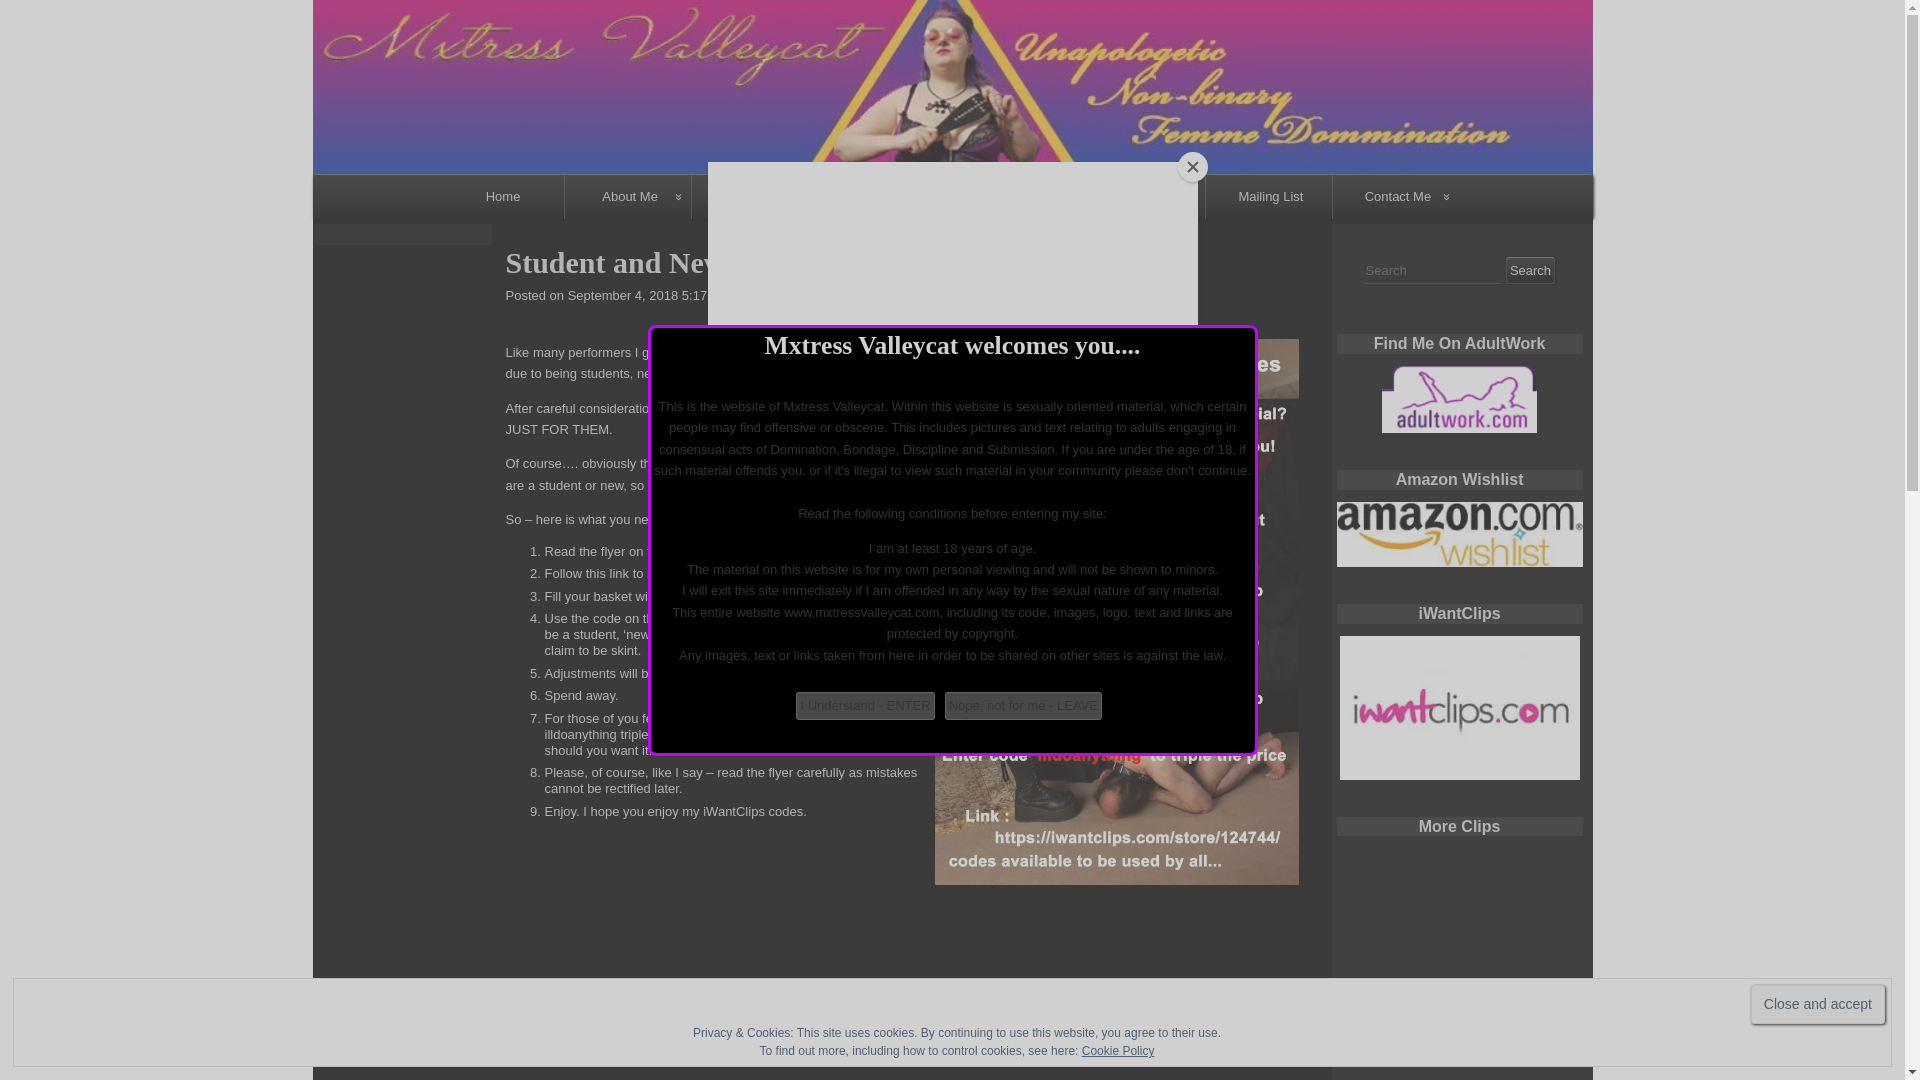  Describe the element at coordinates (1530, 271) in the screenshot. I see `Search` at that location.